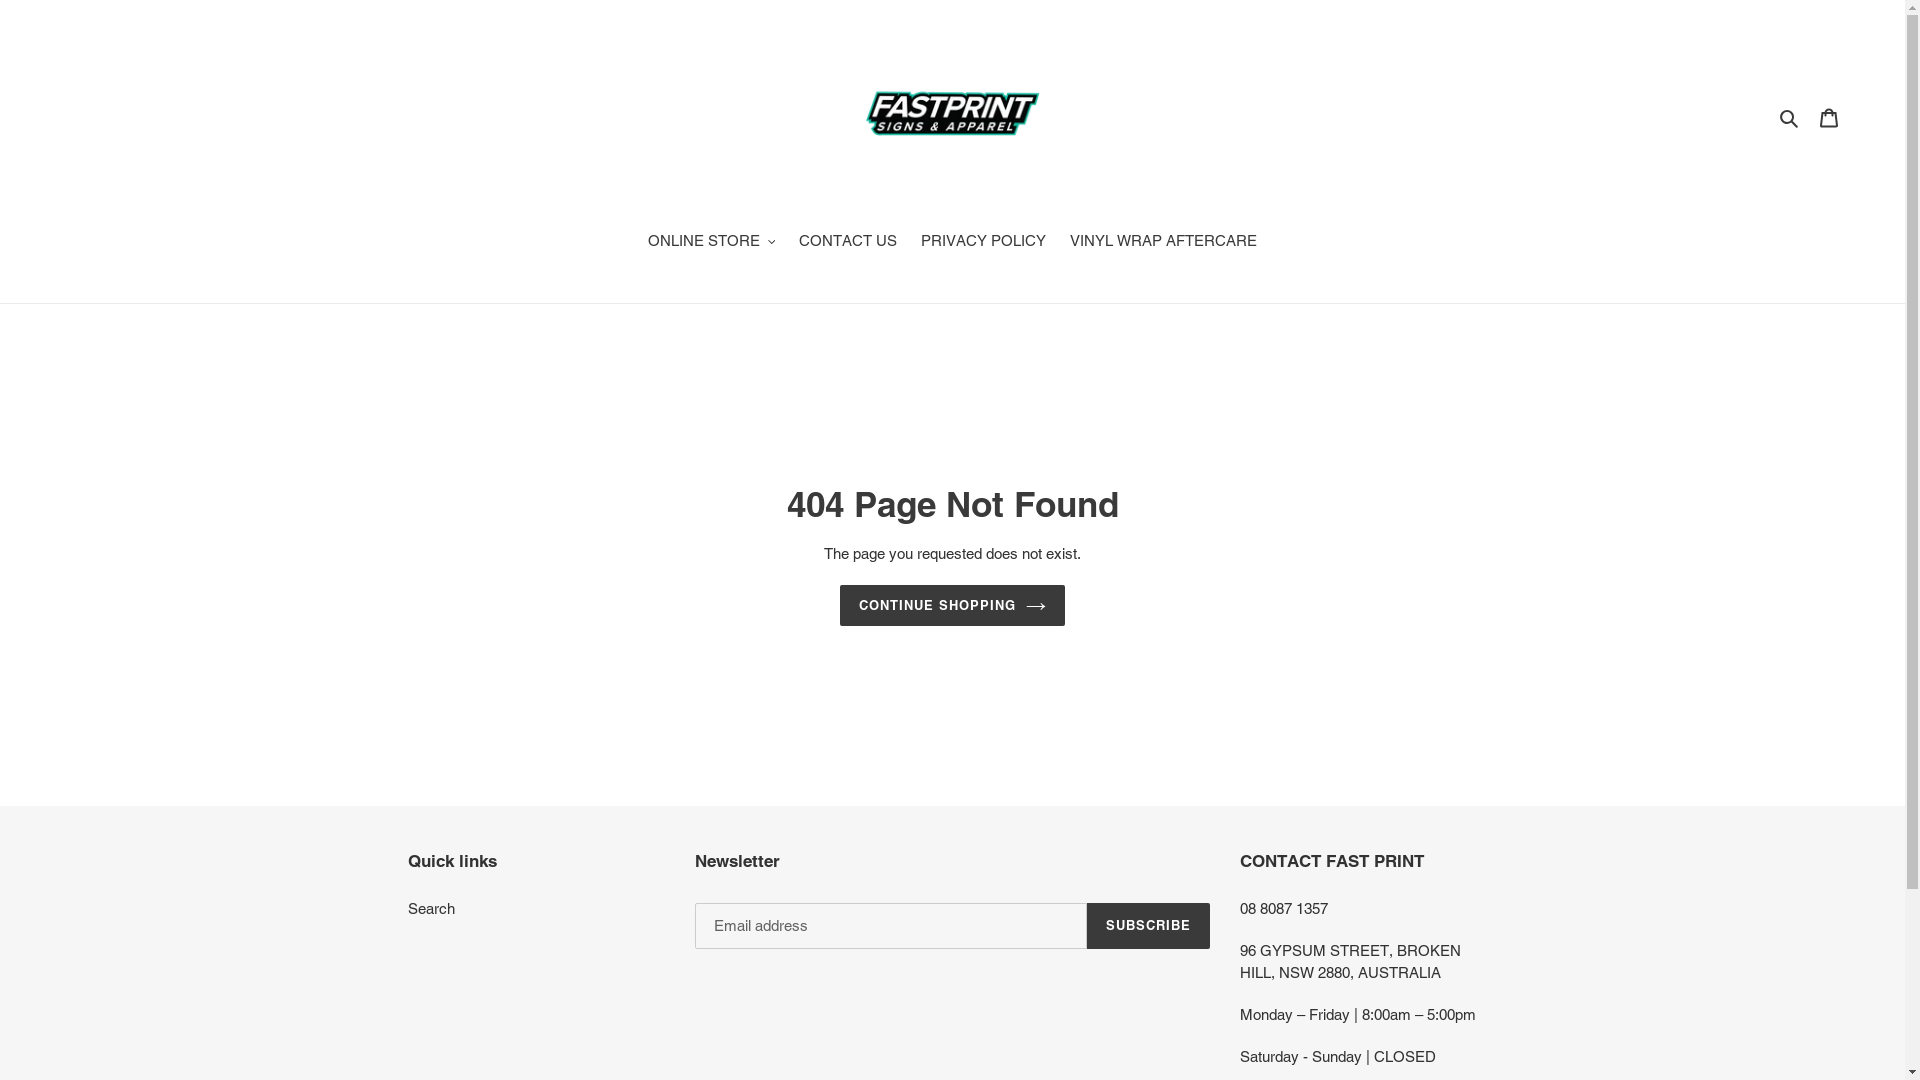  What do you see at coordinates (984, 243) in the screenshot?
I see `PRIVACY POLICY` at bounding box center [984, 243].